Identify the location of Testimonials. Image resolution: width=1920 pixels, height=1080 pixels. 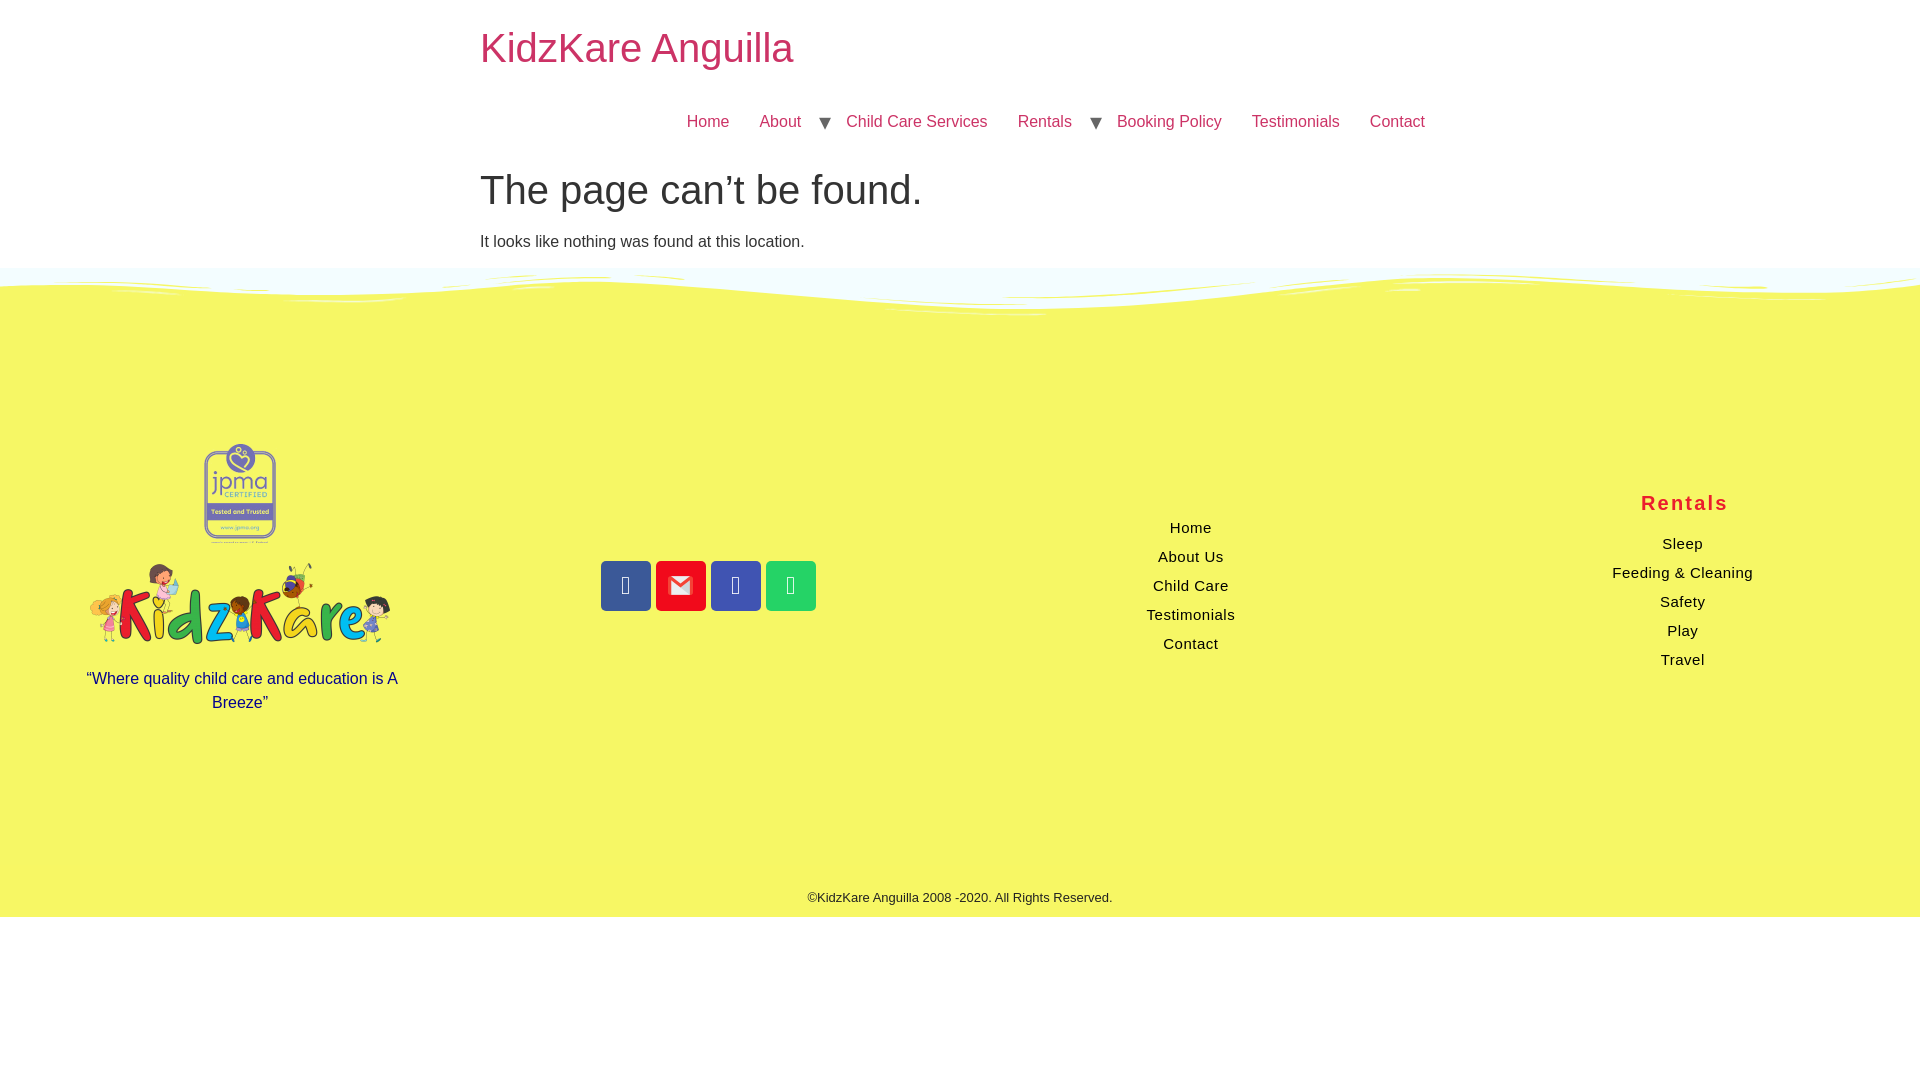
(1296, 121).